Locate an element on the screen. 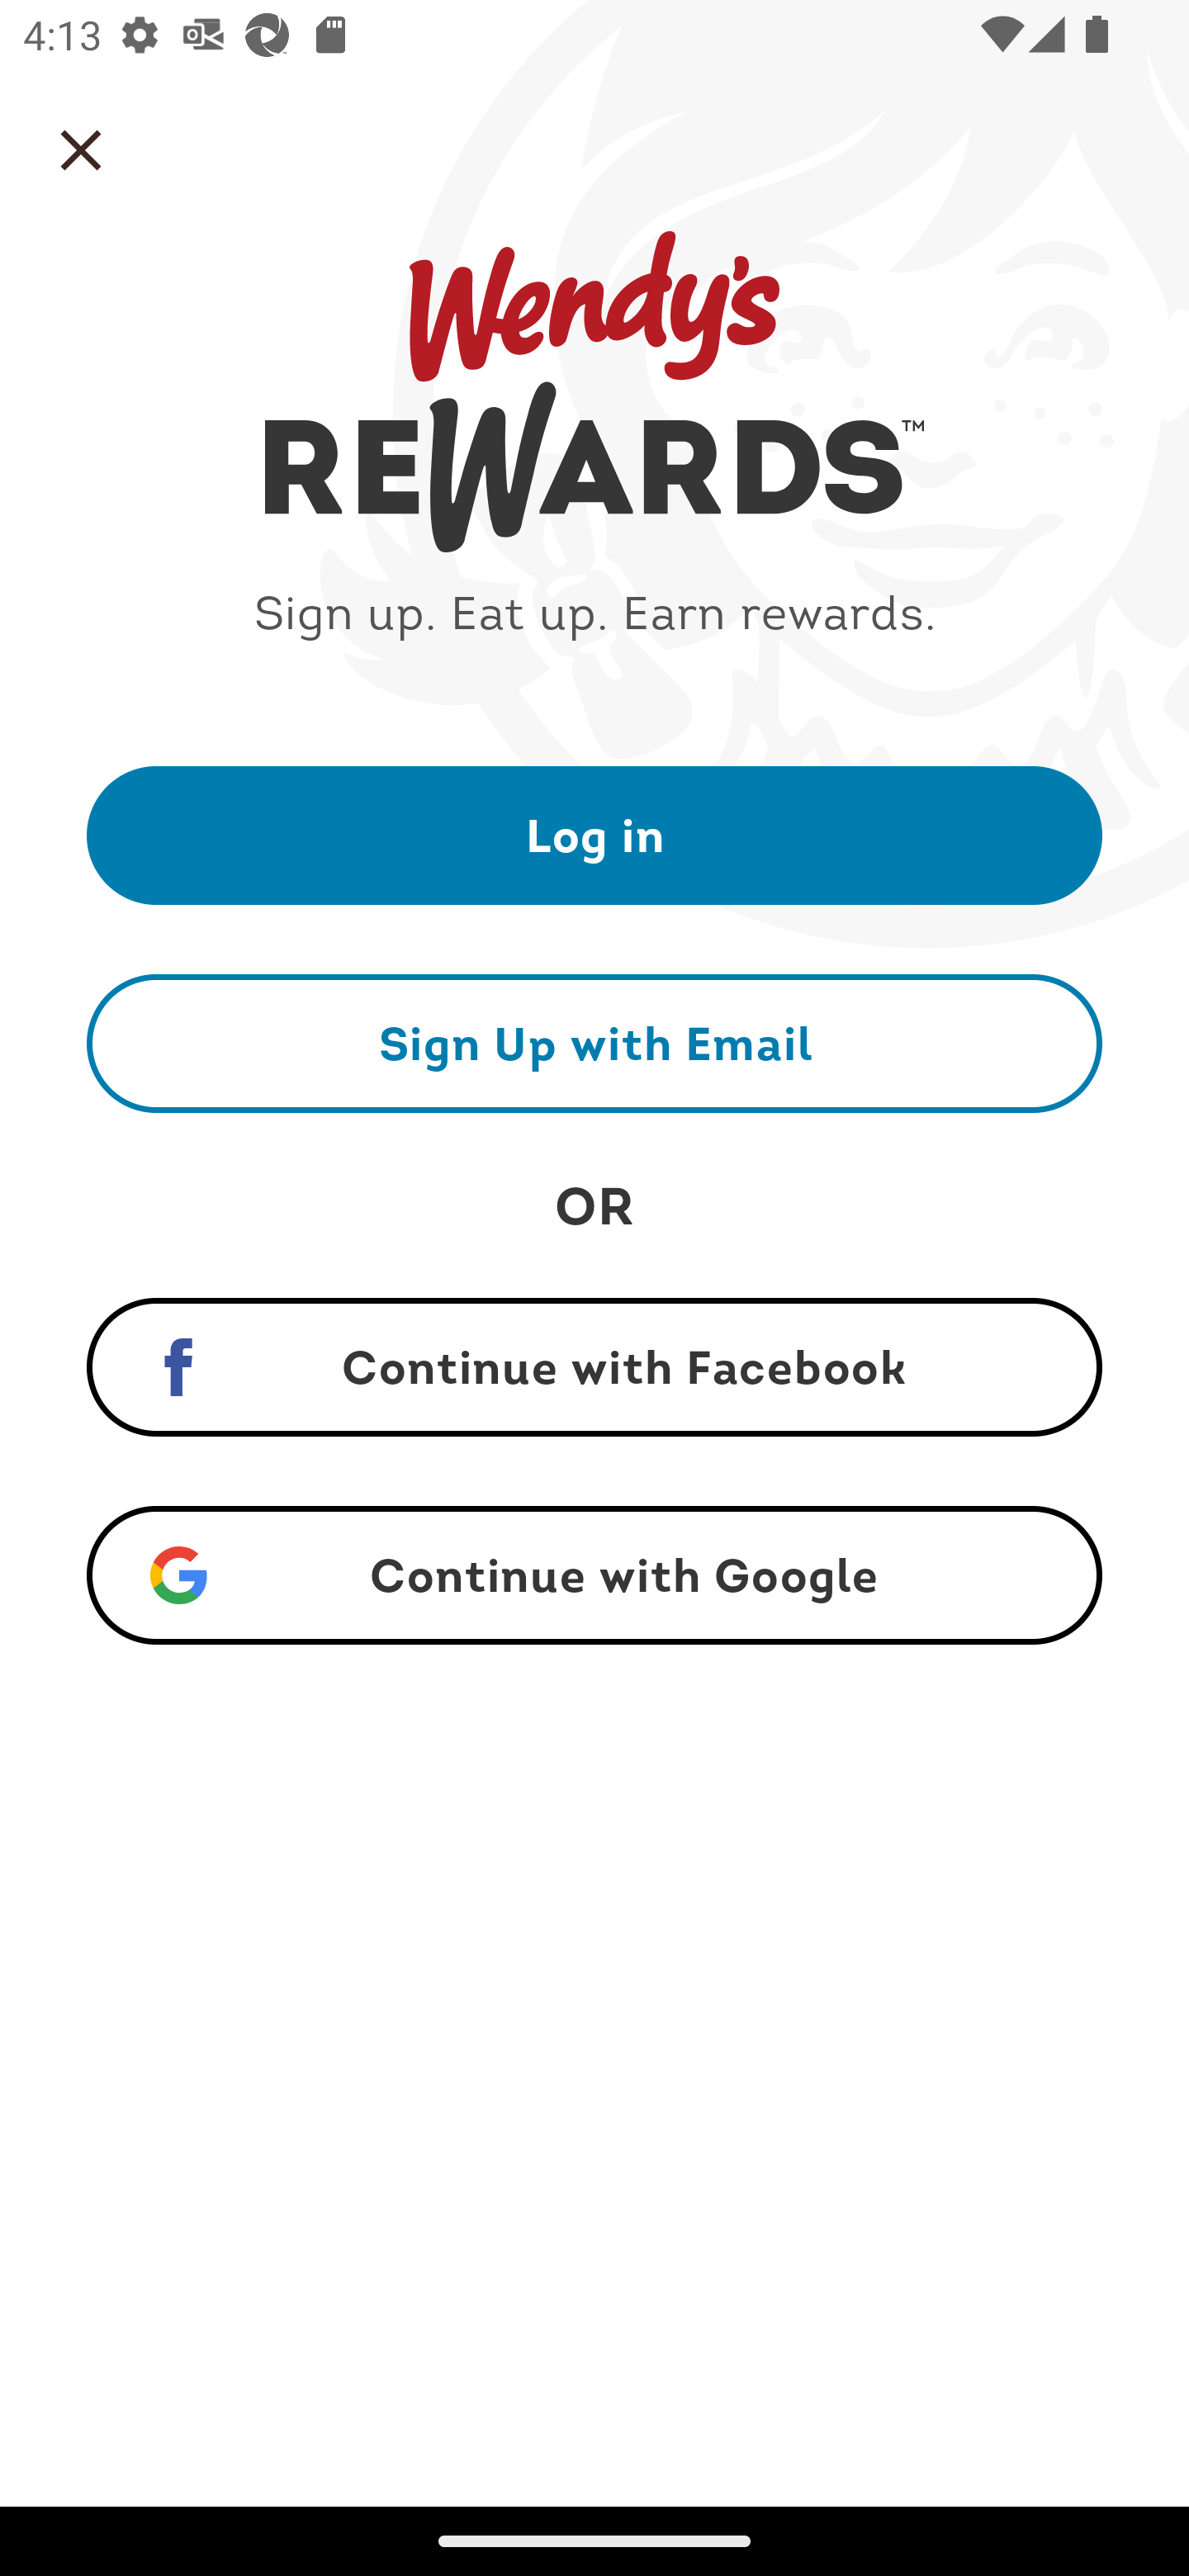  close is located at coordinates (81, 150).